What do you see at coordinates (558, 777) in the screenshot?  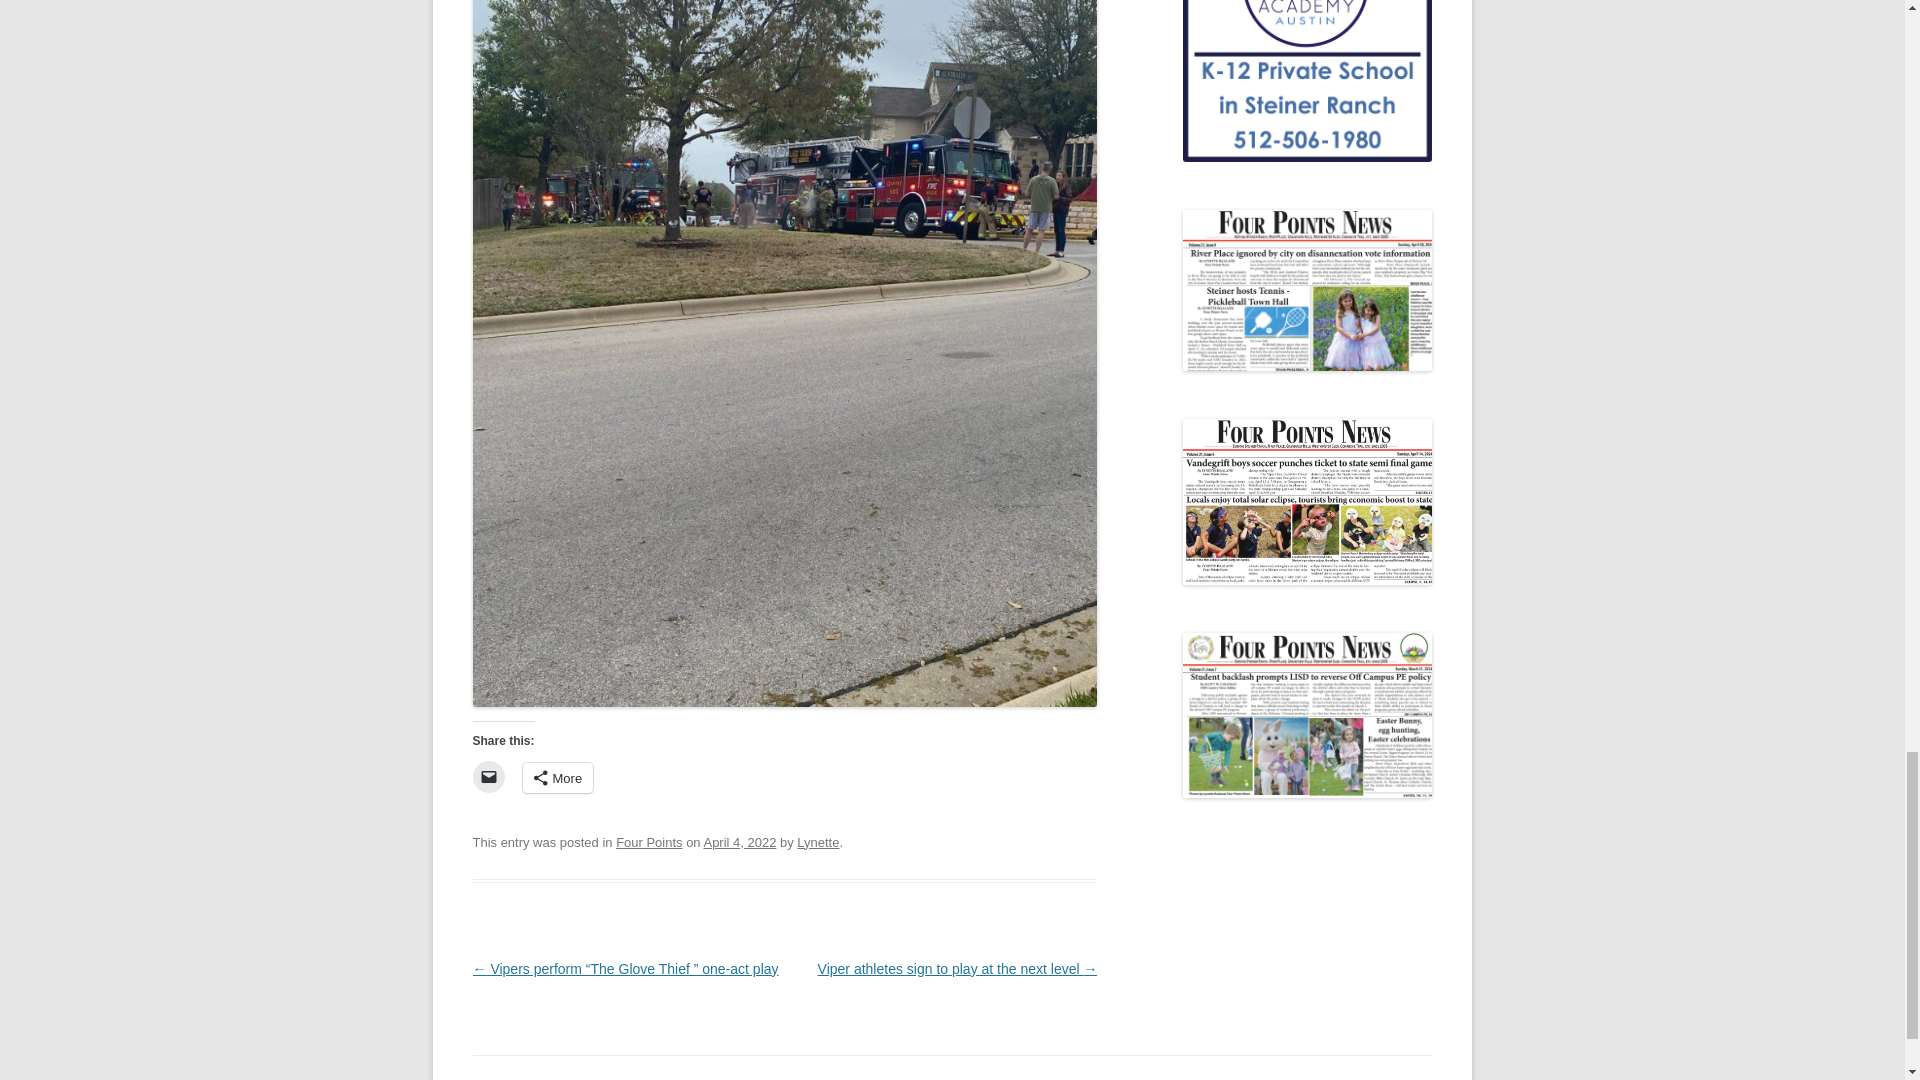 I see `More` at bounding box center [558, 777].